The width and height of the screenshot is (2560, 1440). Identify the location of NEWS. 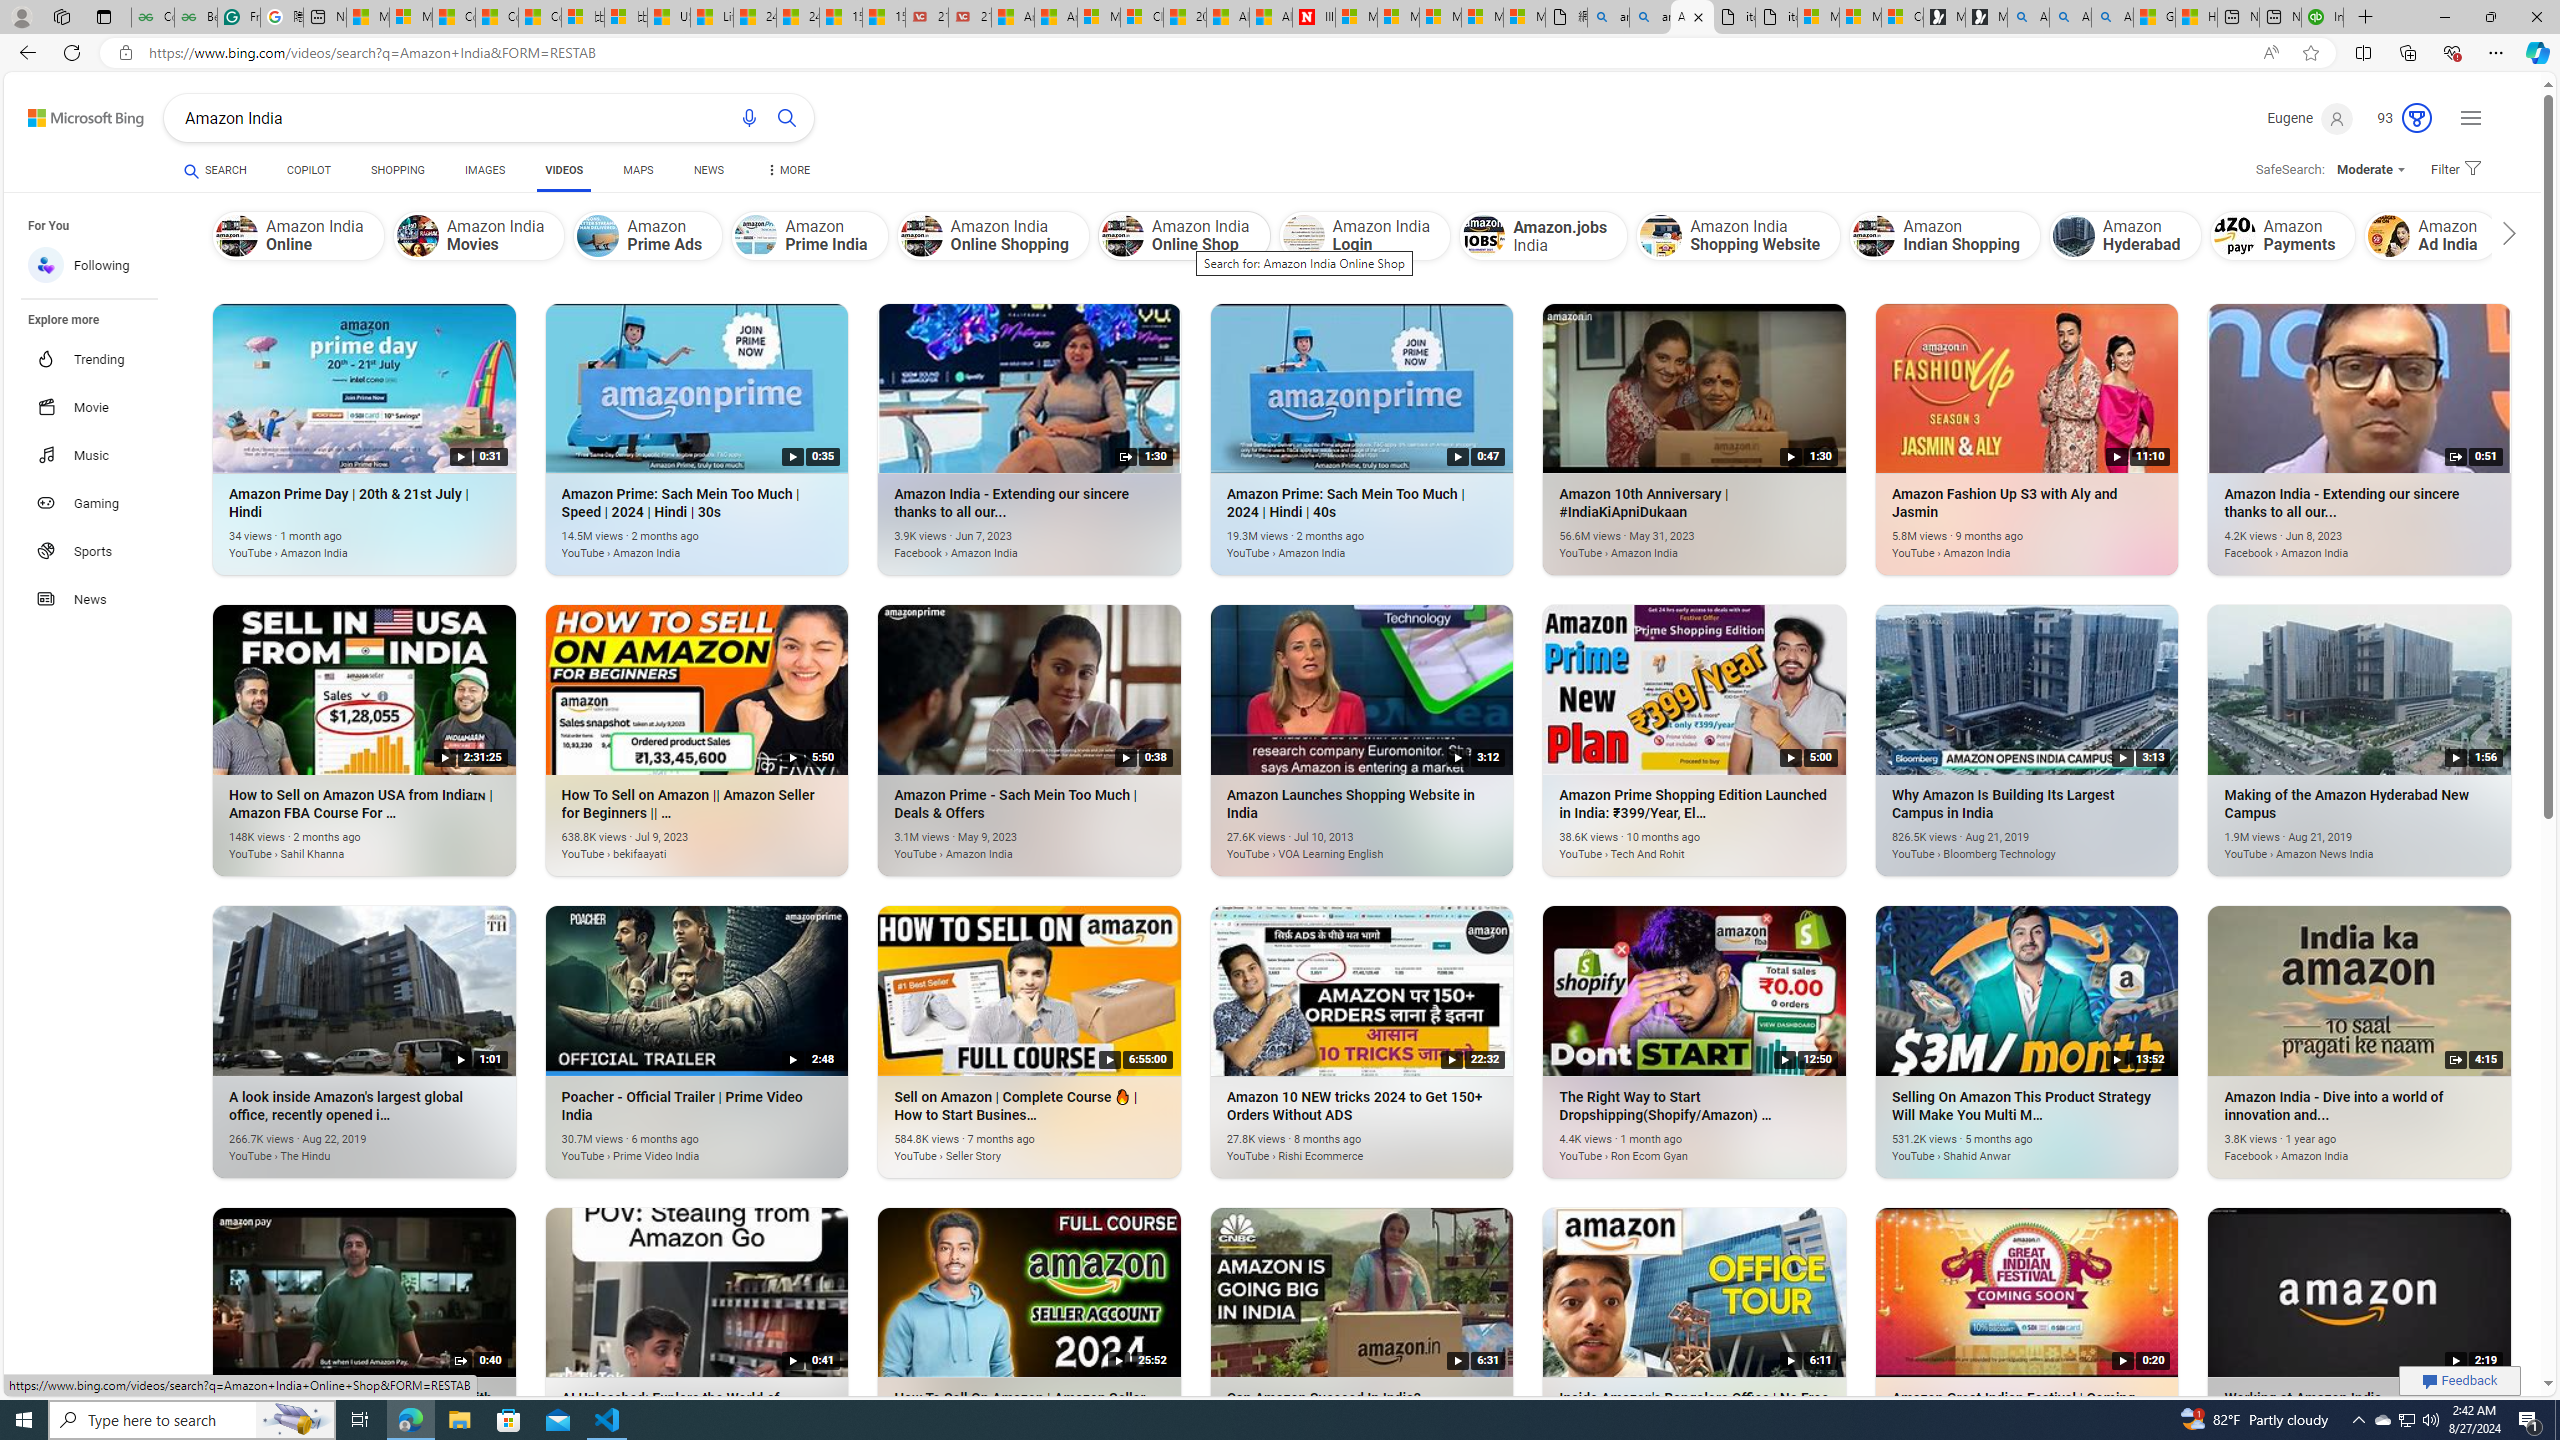
(709, 170).